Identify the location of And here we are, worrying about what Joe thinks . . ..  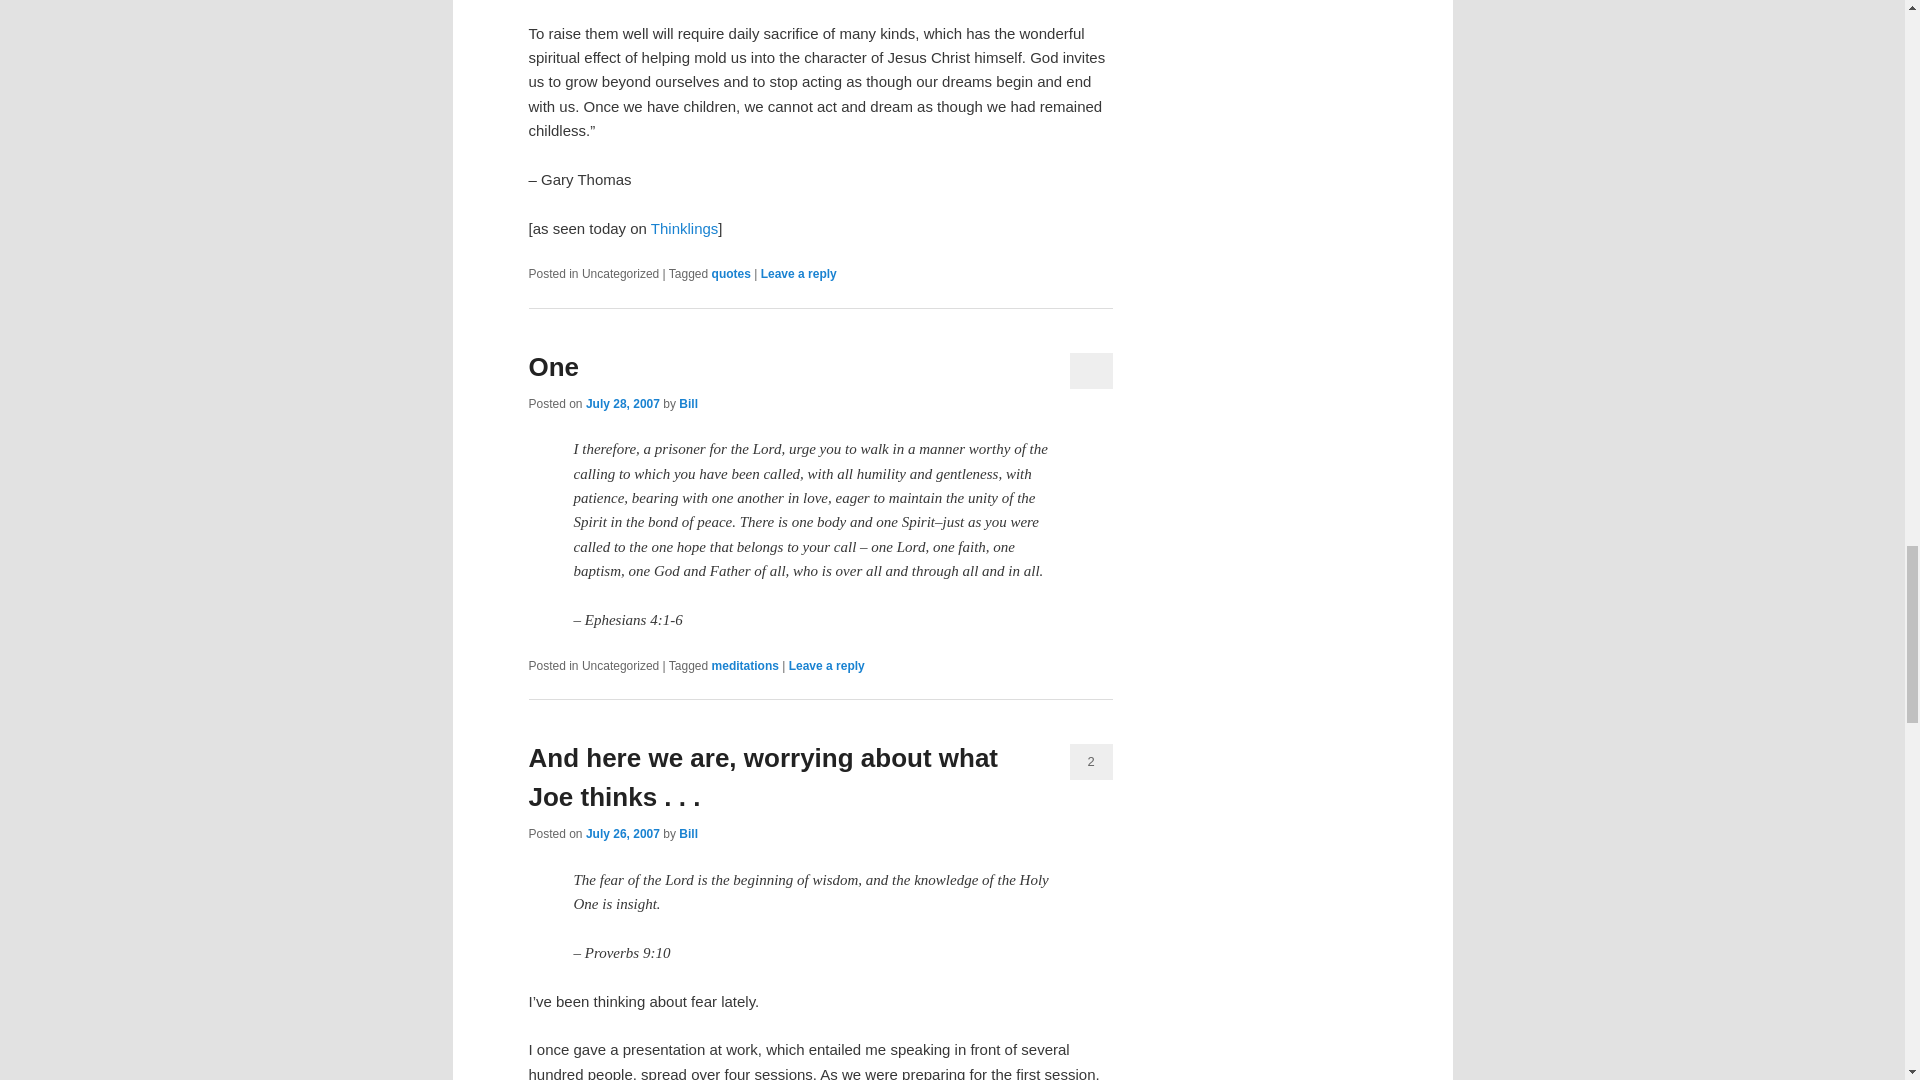
(763, 778).